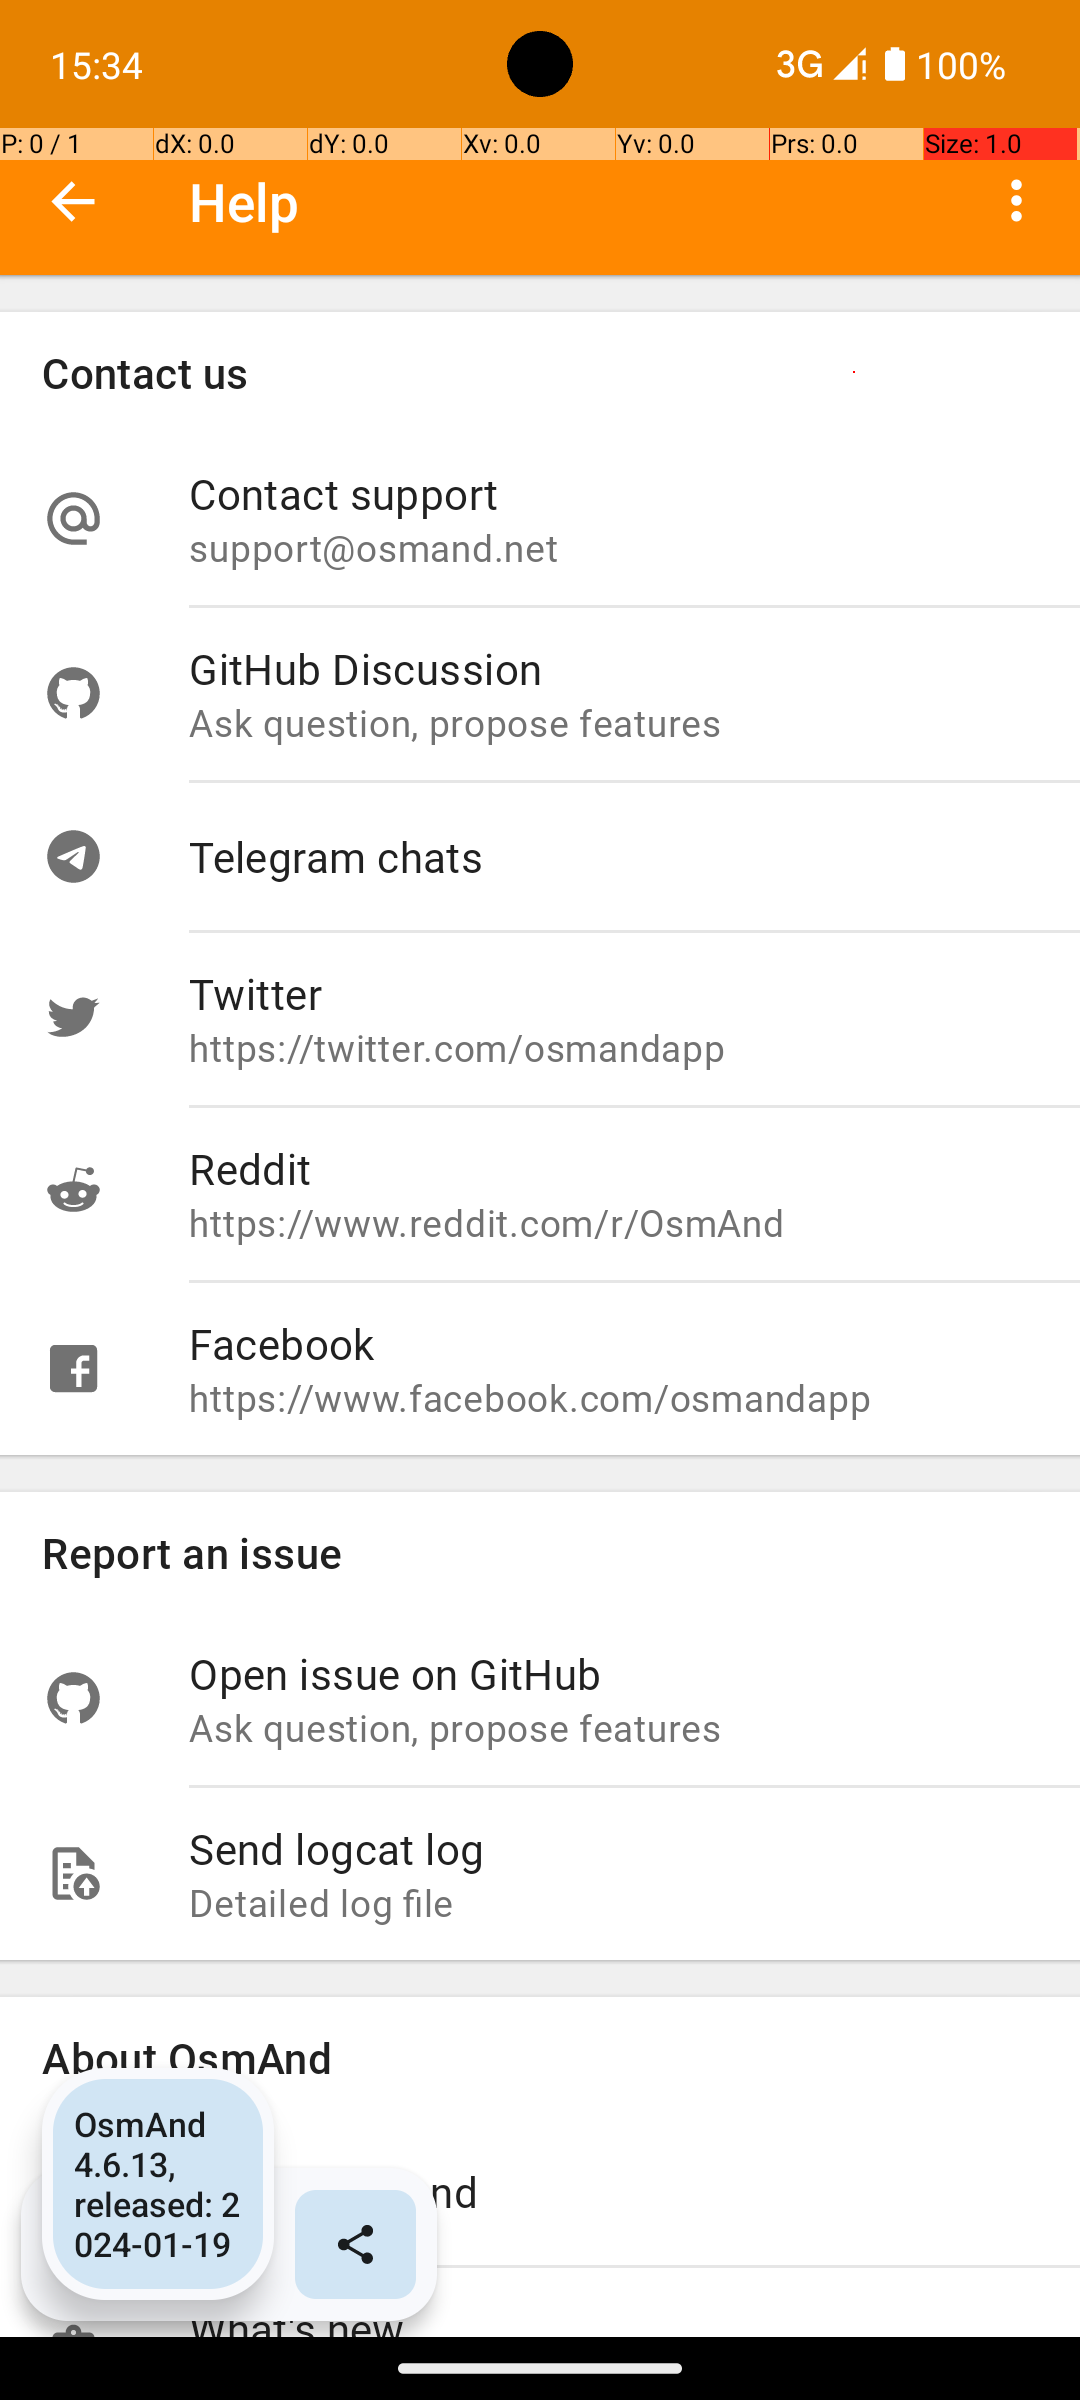 This screenshot has width=1080, height=2400. Describe the element at coordinates (614, 1344) in the screenshot. I see `Facebook` at that location.